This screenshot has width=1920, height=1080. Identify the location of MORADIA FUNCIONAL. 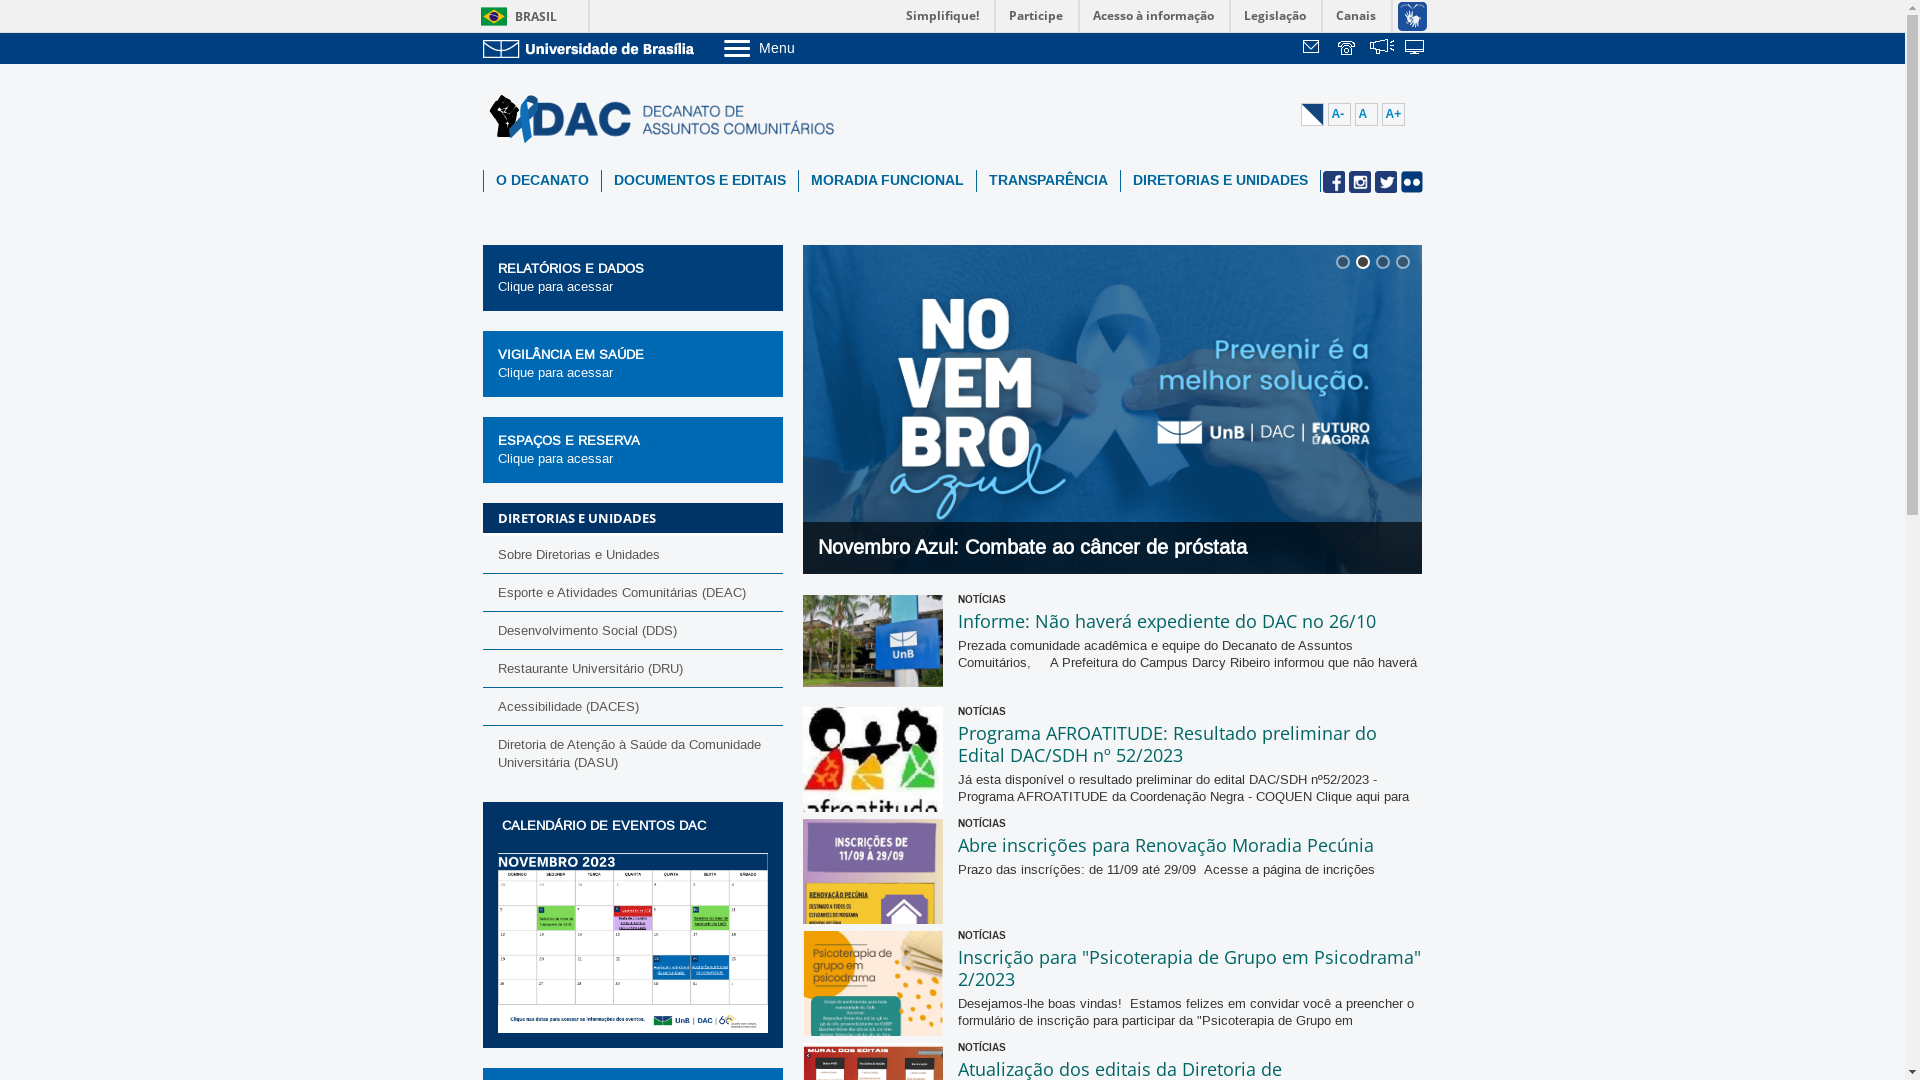
(886, 181).